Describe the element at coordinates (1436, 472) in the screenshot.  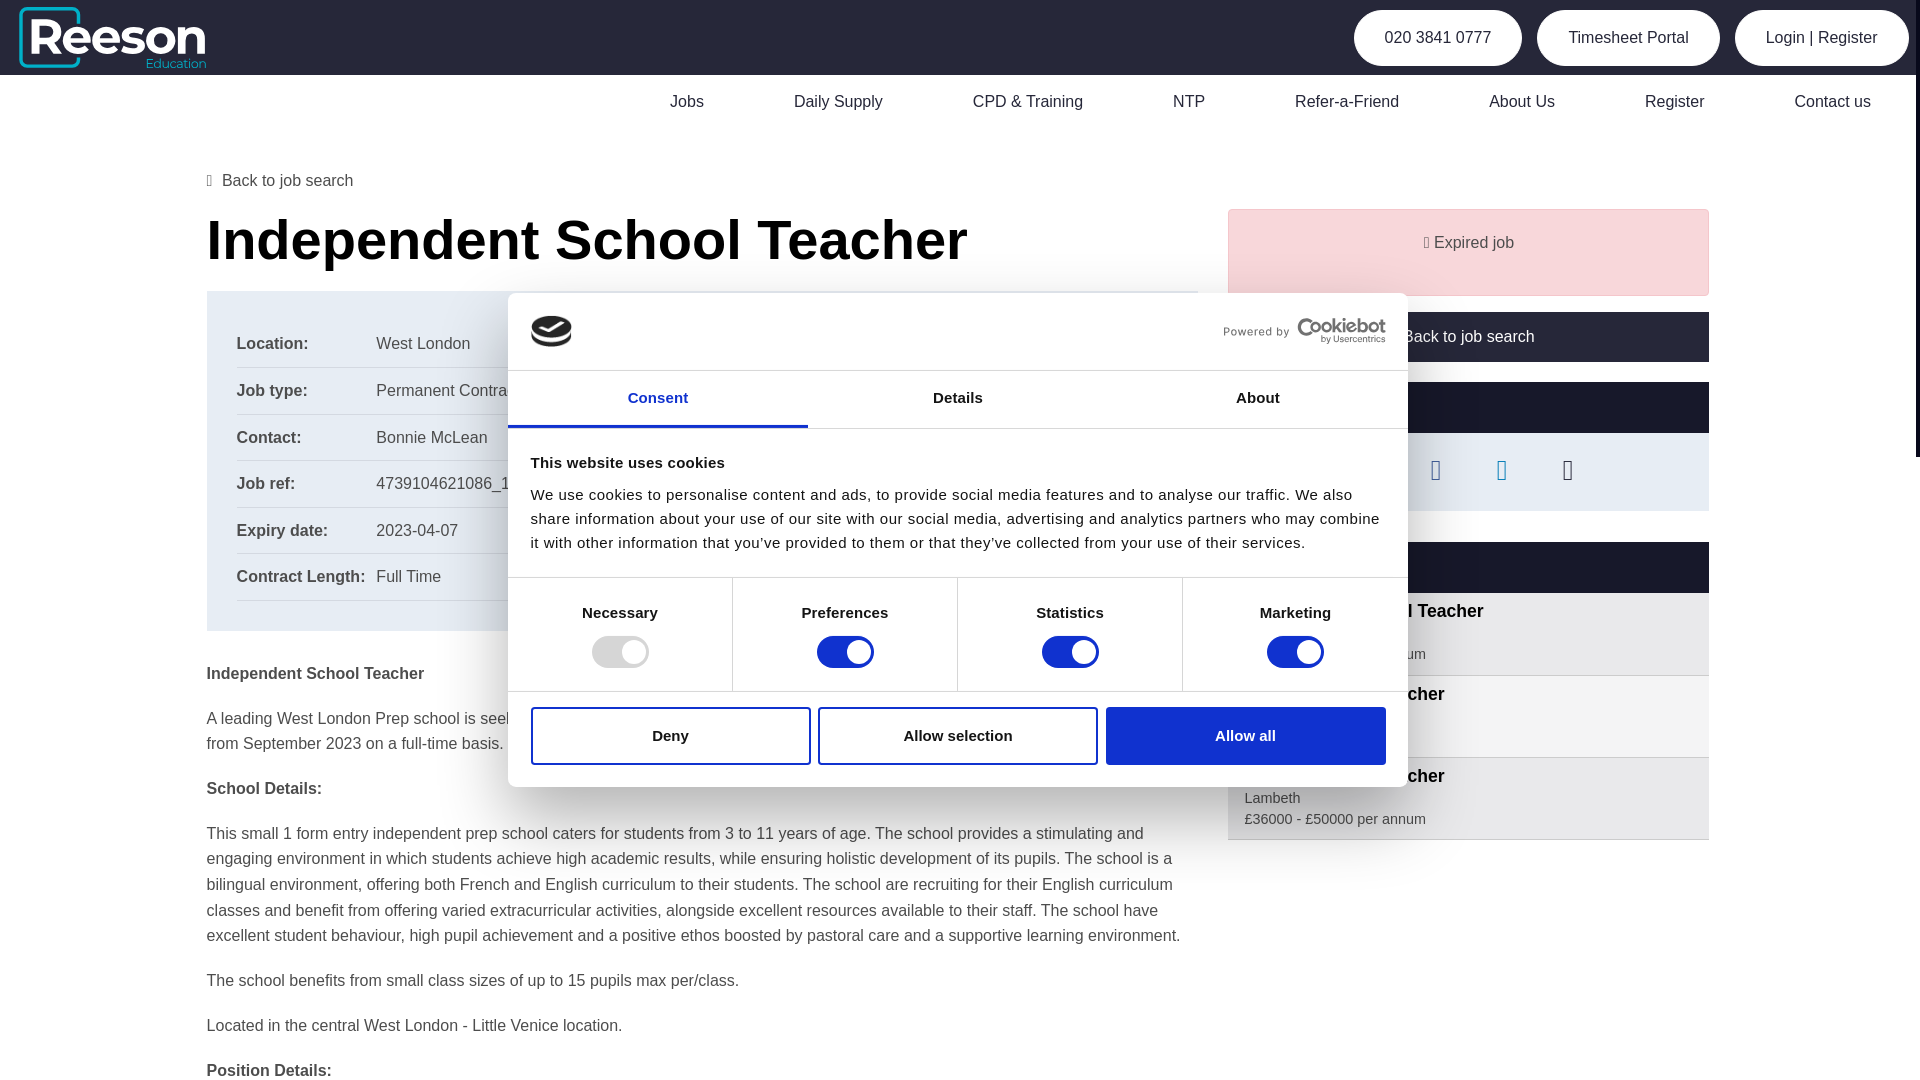
I see `Facebook` at that location.